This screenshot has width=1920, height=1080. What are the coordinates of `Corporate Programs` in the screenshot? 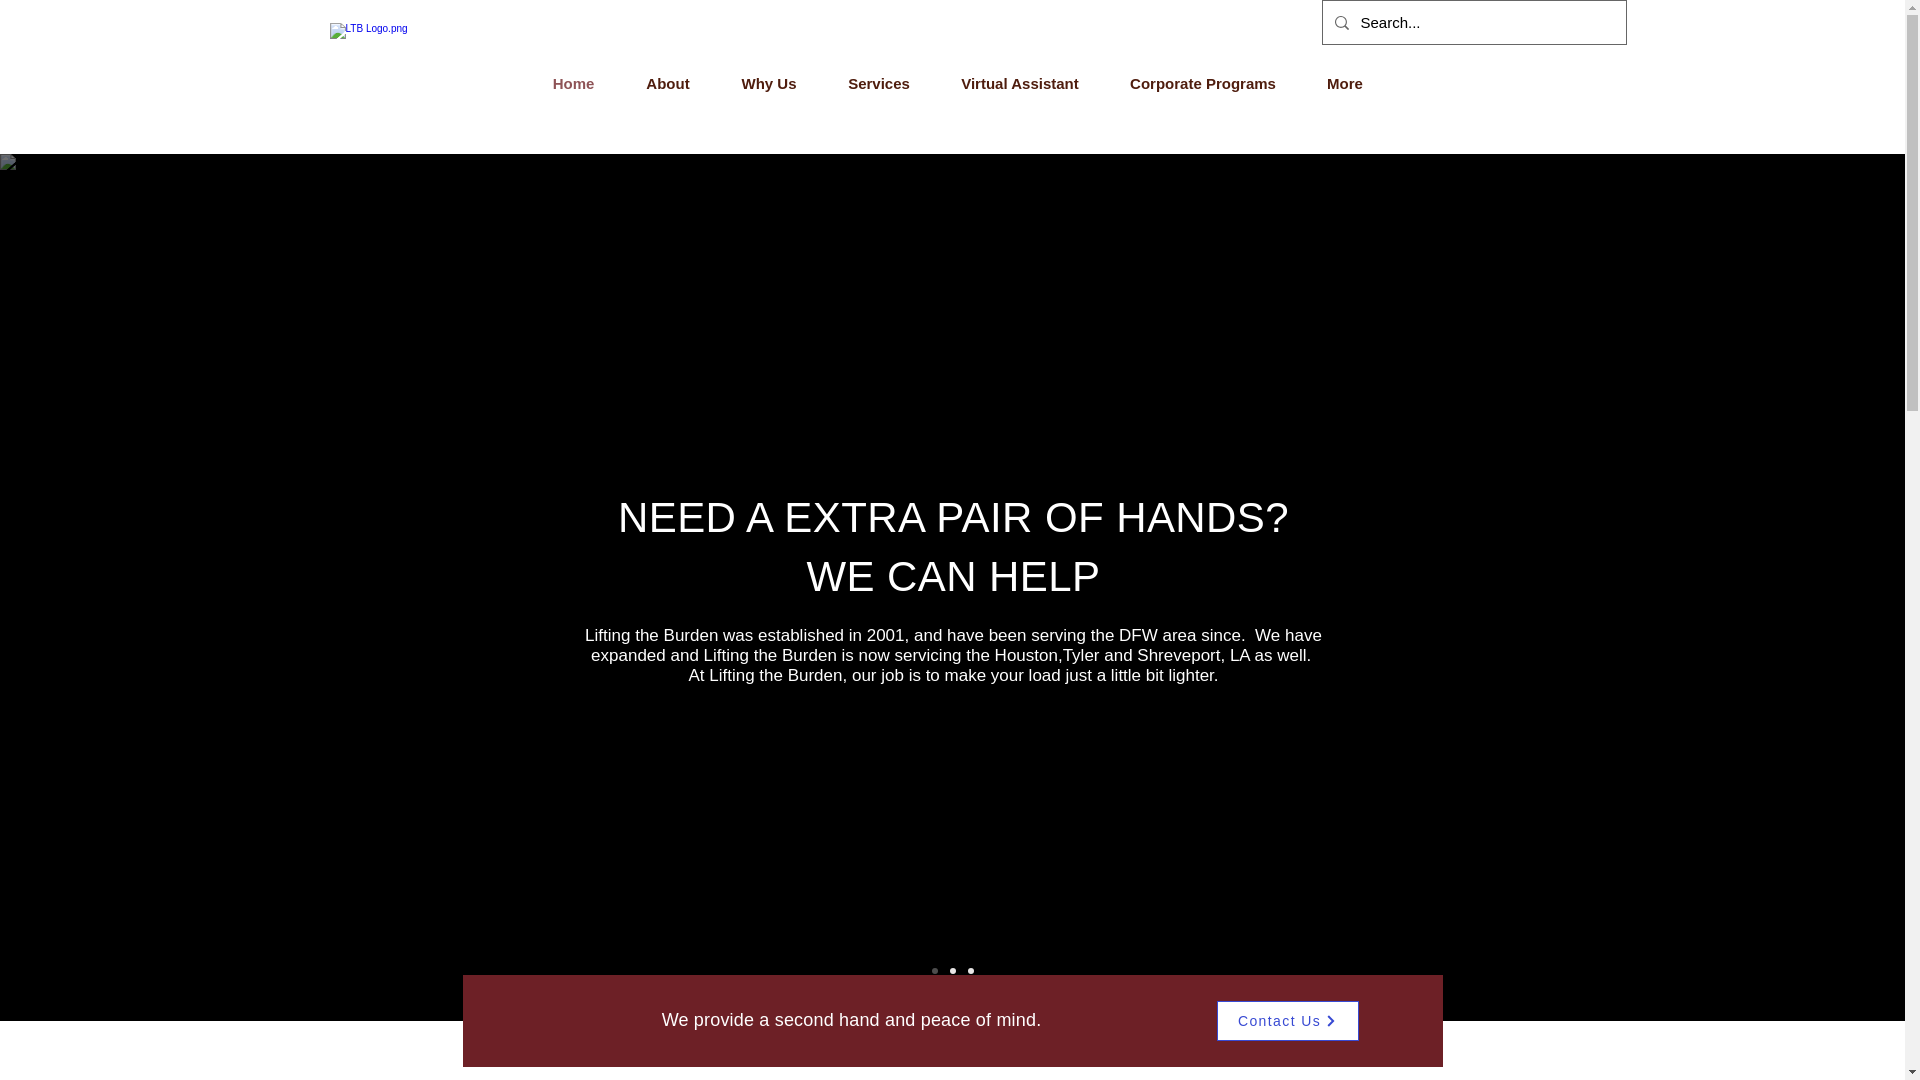 It's located at (1202, 84).